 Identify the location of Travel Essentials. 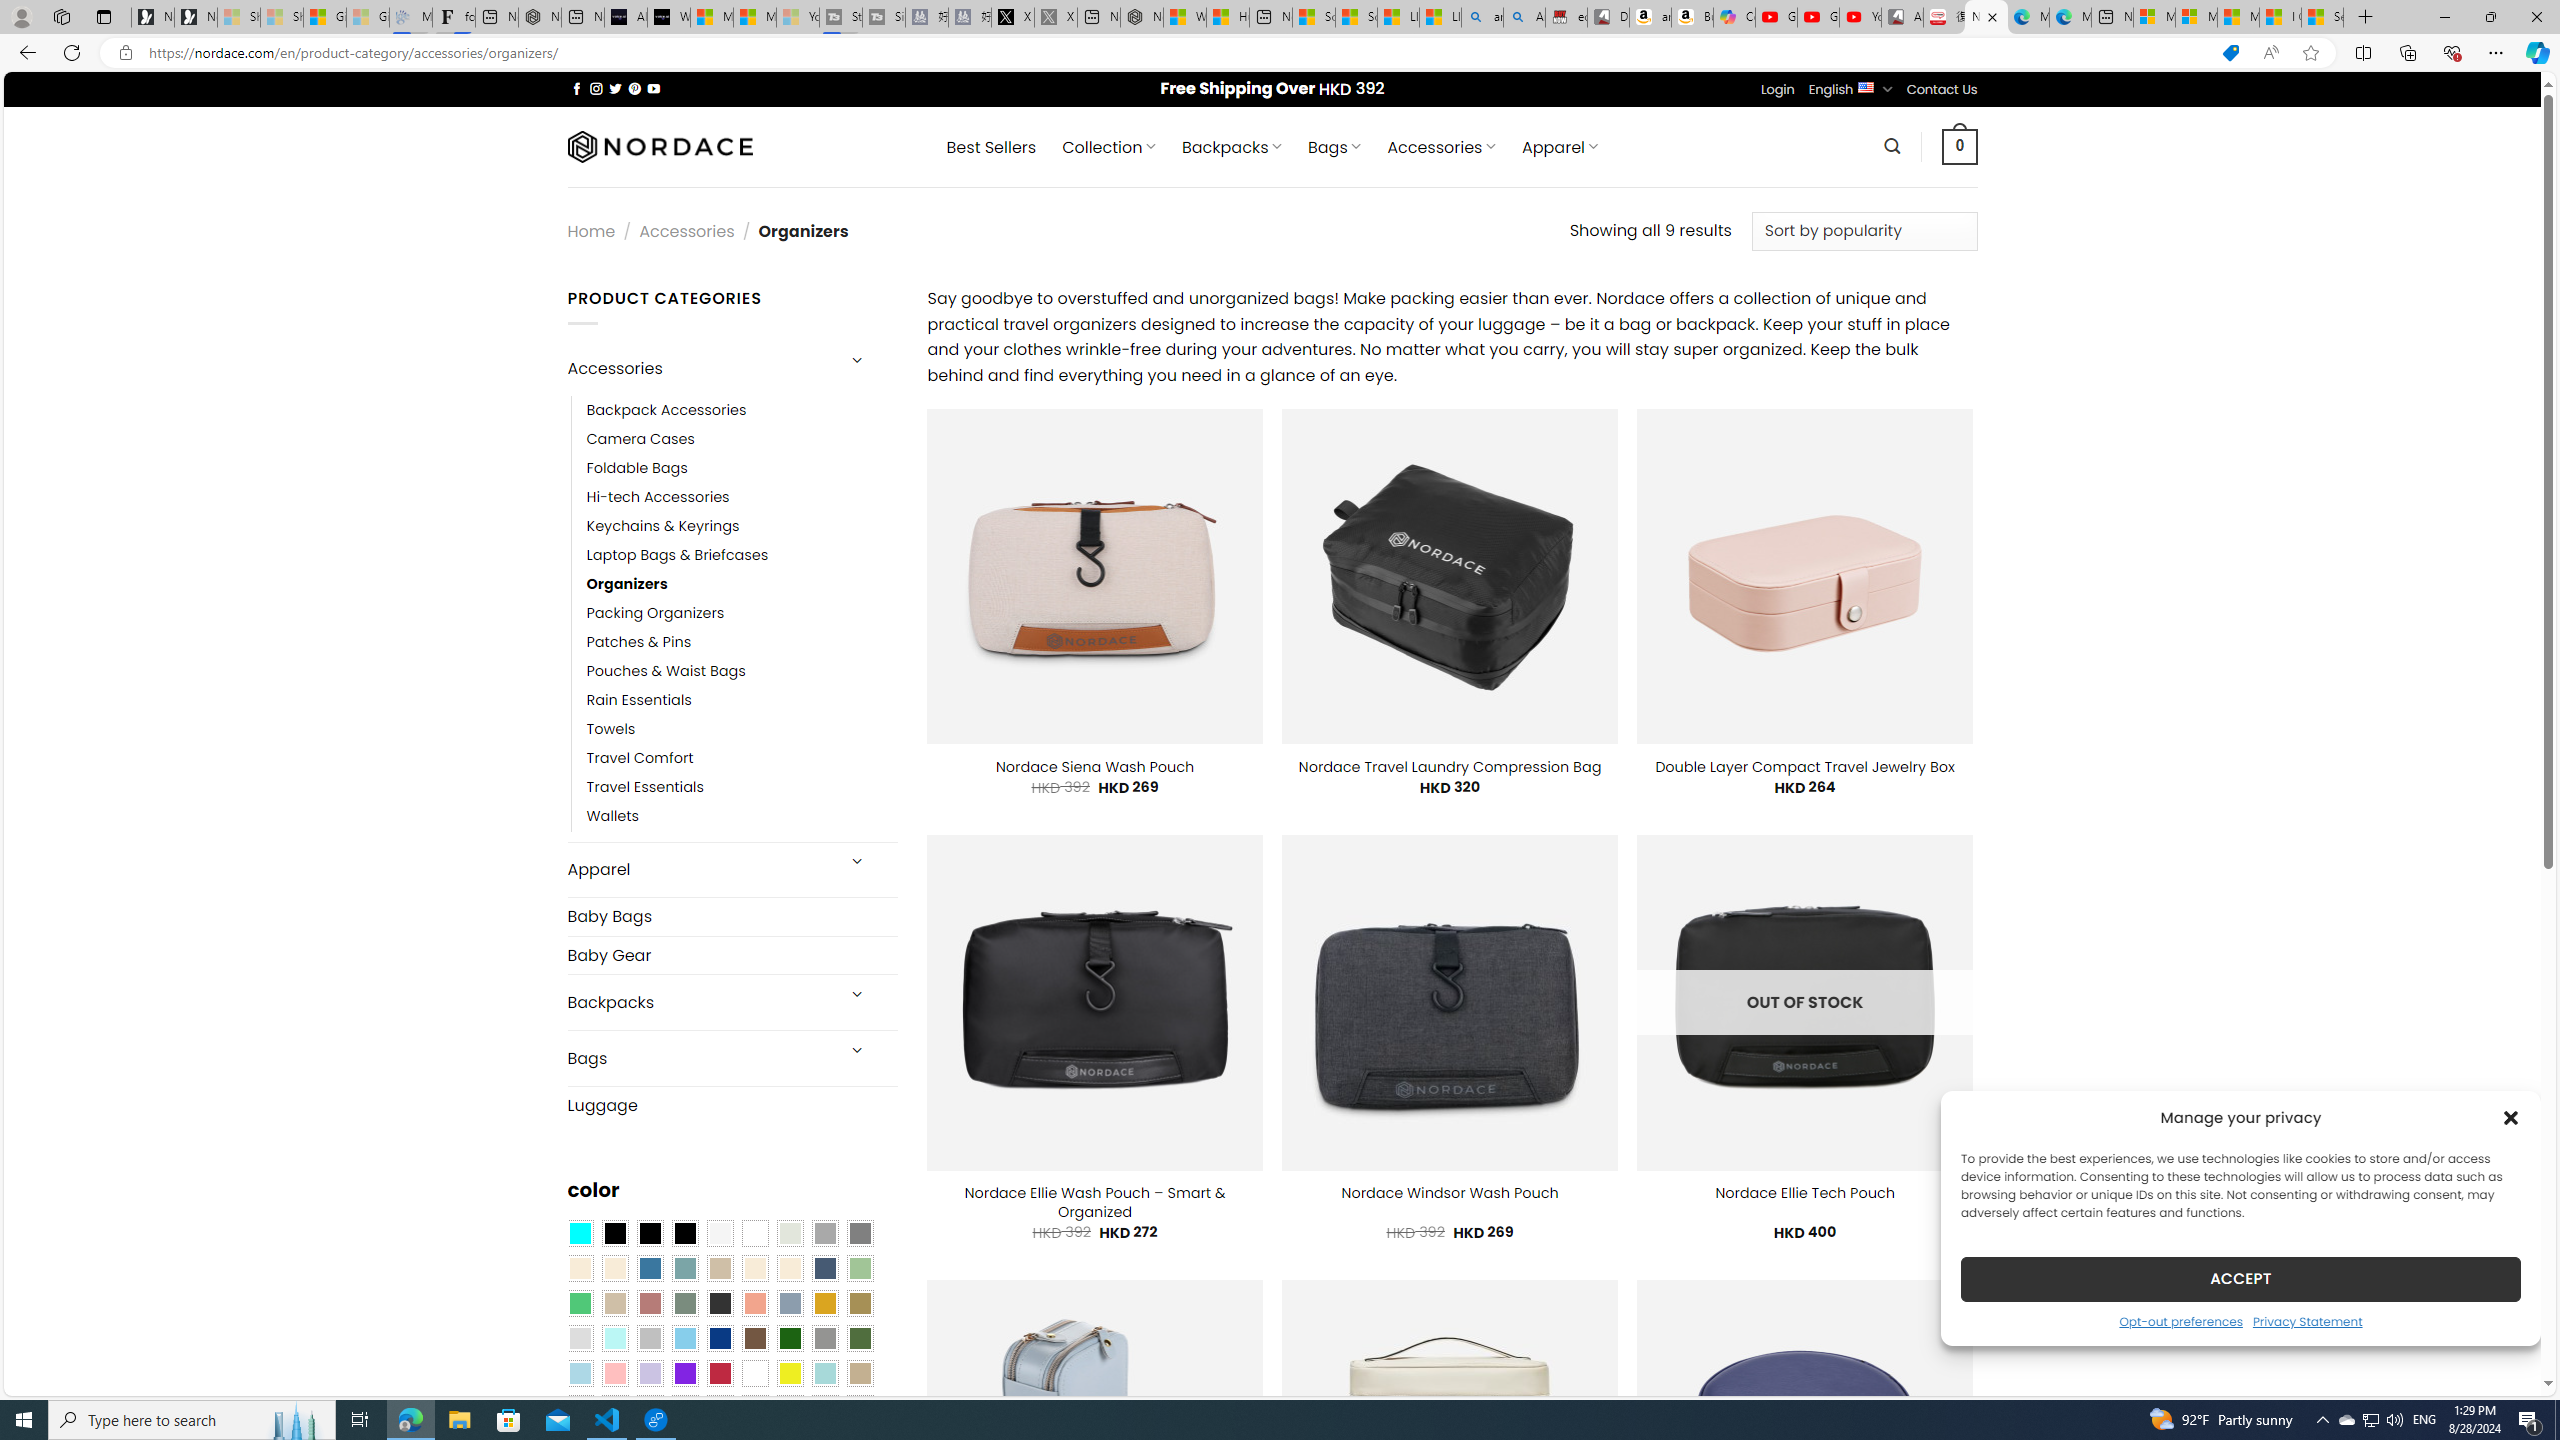
(645, 788).